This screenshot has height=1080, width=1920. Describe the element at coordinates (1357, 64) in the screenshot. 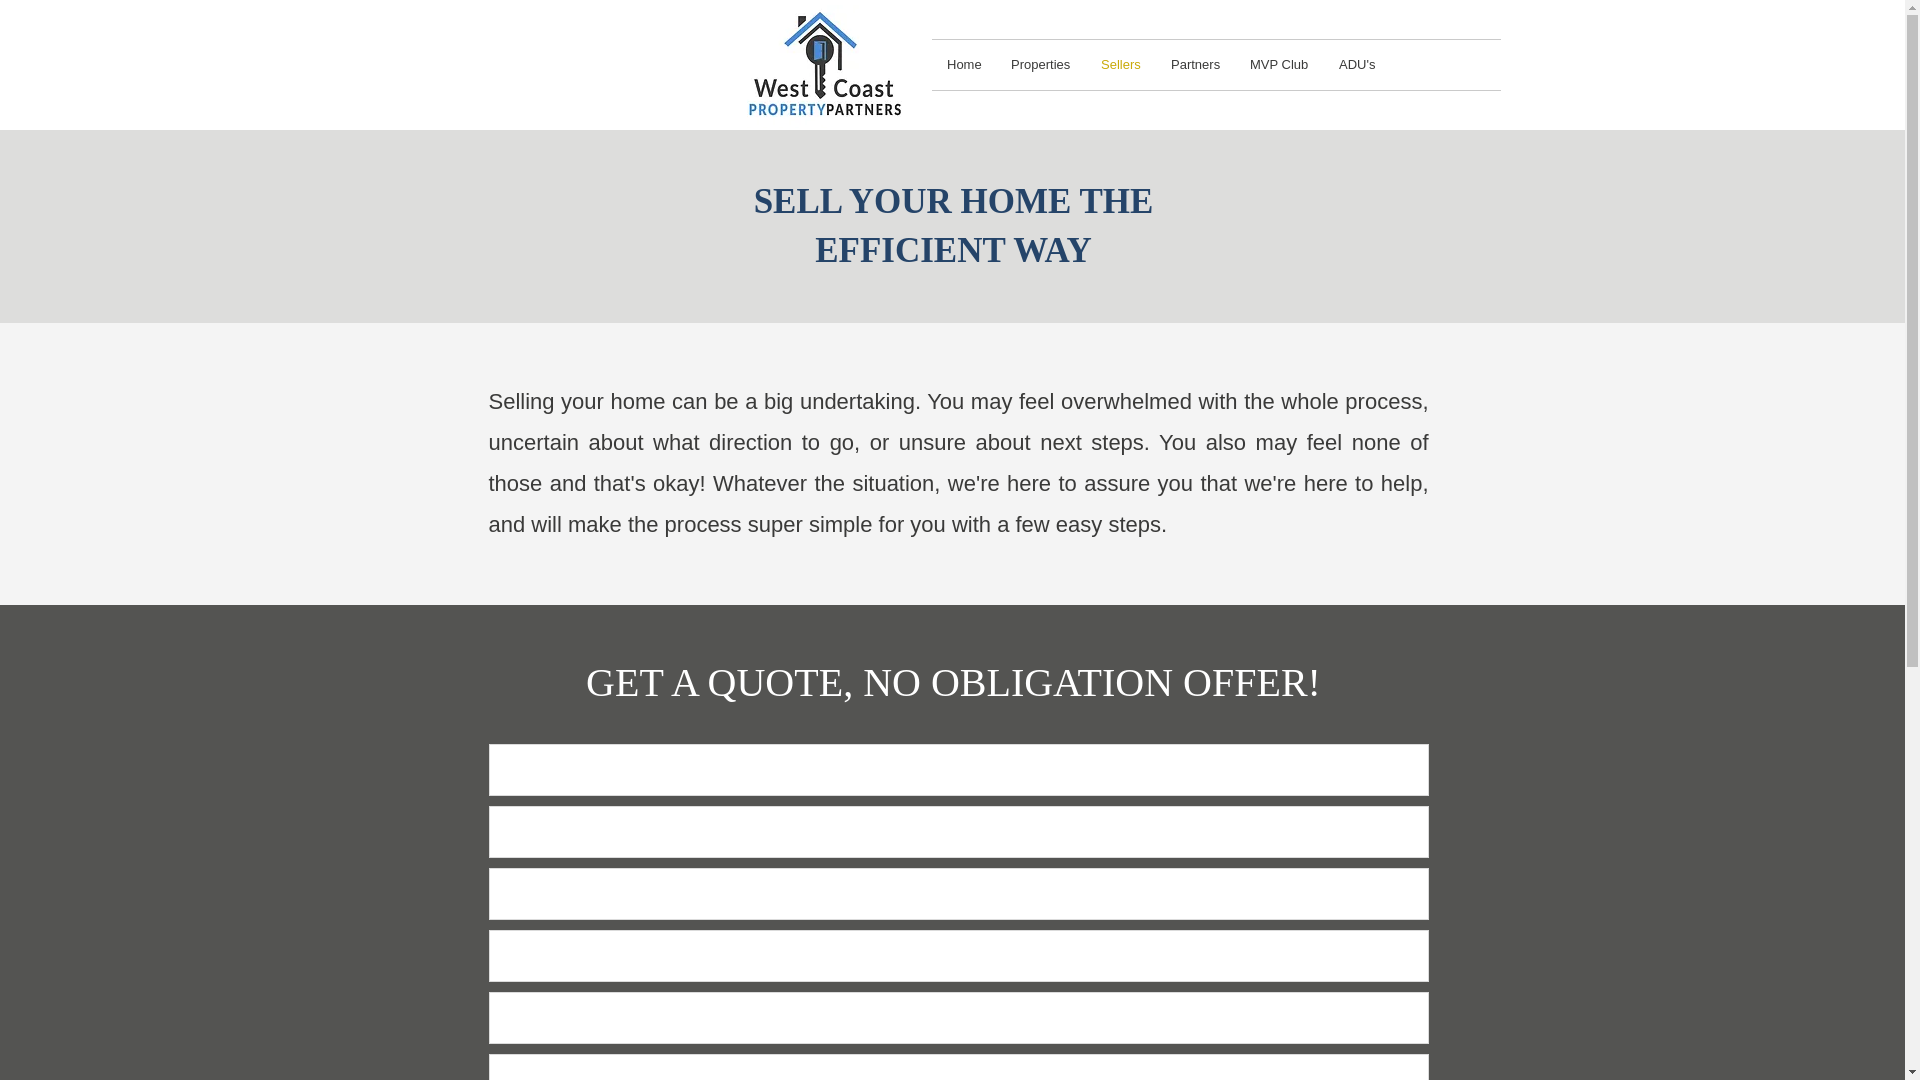

I see `ADU's` at that location.